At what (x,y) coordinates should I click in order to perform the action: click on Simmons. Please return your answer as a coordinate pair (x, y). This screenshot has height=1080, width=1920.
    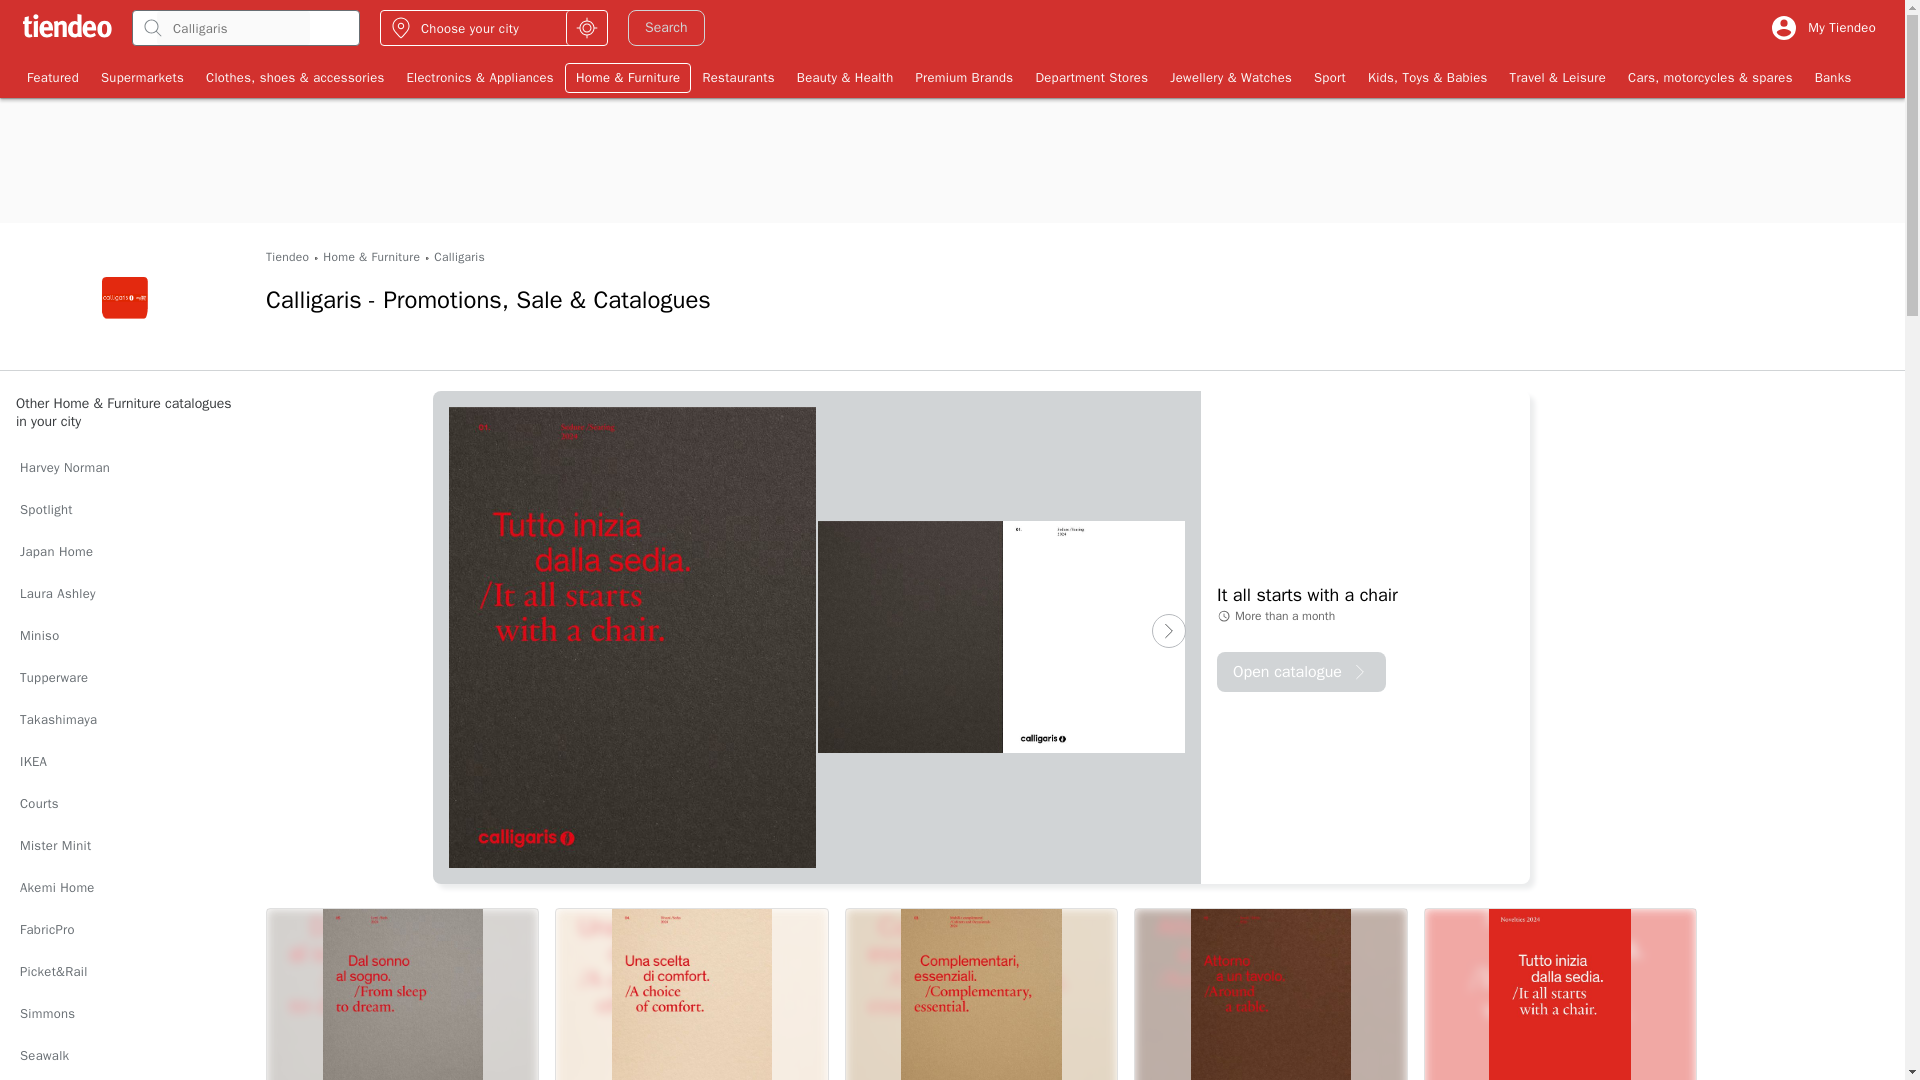
    Looking at the image, I should click on (124, 1013).